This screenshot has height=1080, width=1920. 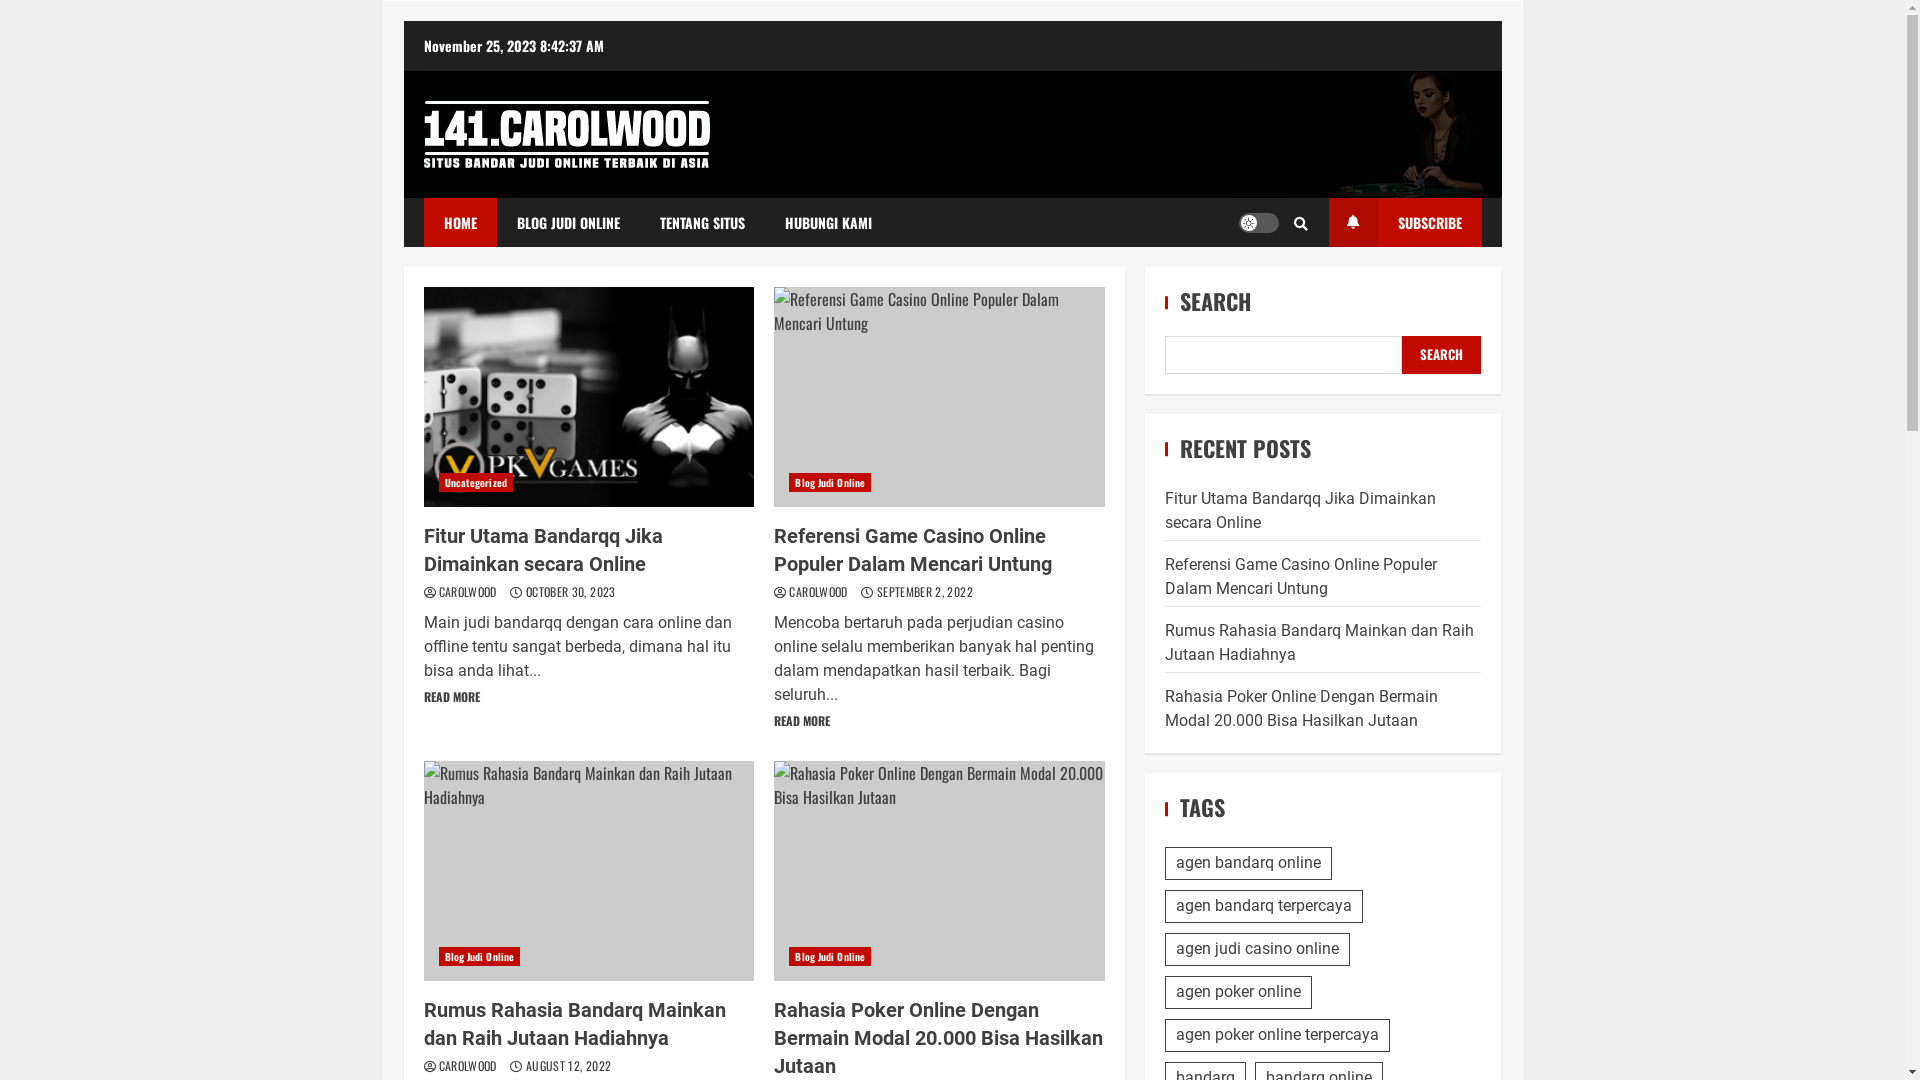 What do you see at coordinates (479, 956) in the screenshot?
I see `Blog Judi Online` at bounding box center [479, 956].